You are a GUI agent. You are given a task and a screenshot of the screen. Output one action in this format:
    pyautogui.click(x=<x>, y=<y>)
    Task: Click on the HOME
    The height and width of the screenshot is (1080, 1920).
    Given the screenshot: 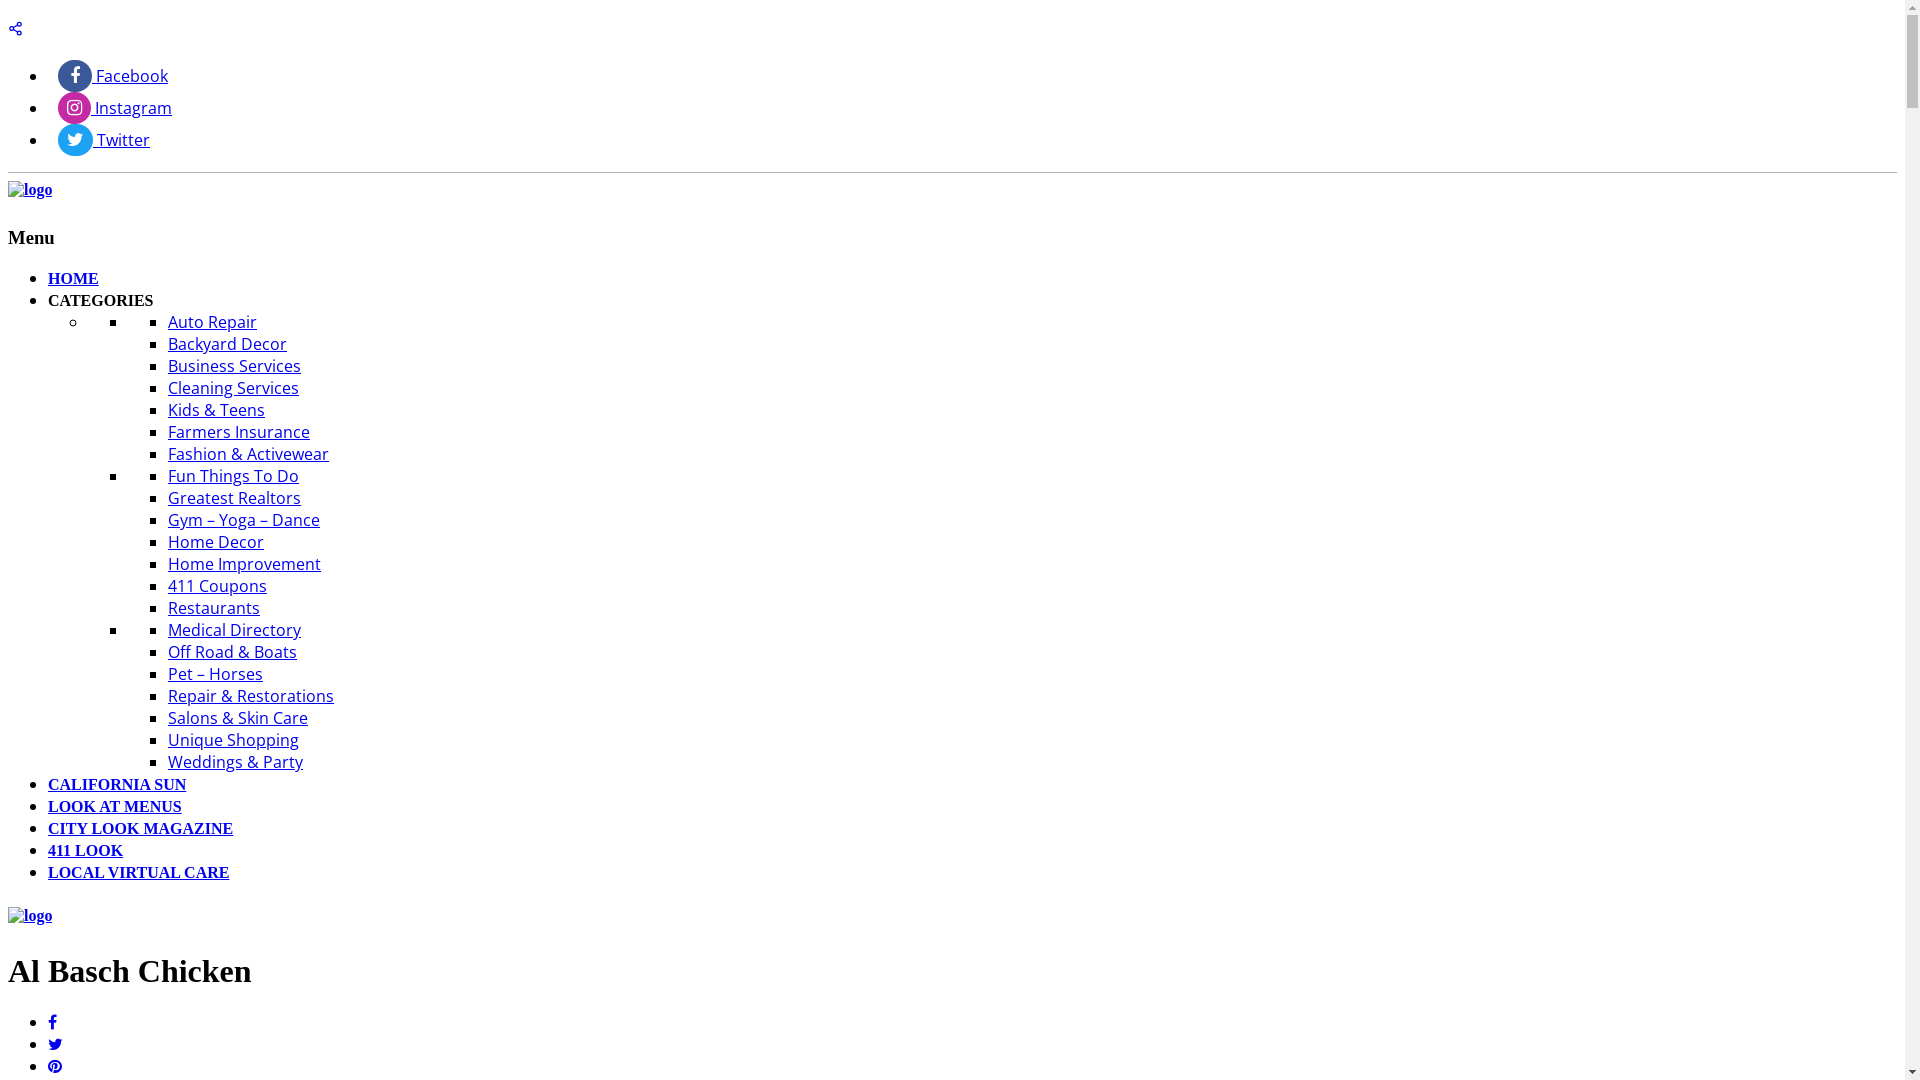 What is the action you would take?
    pyautogui.click(x=74, y=278)
    